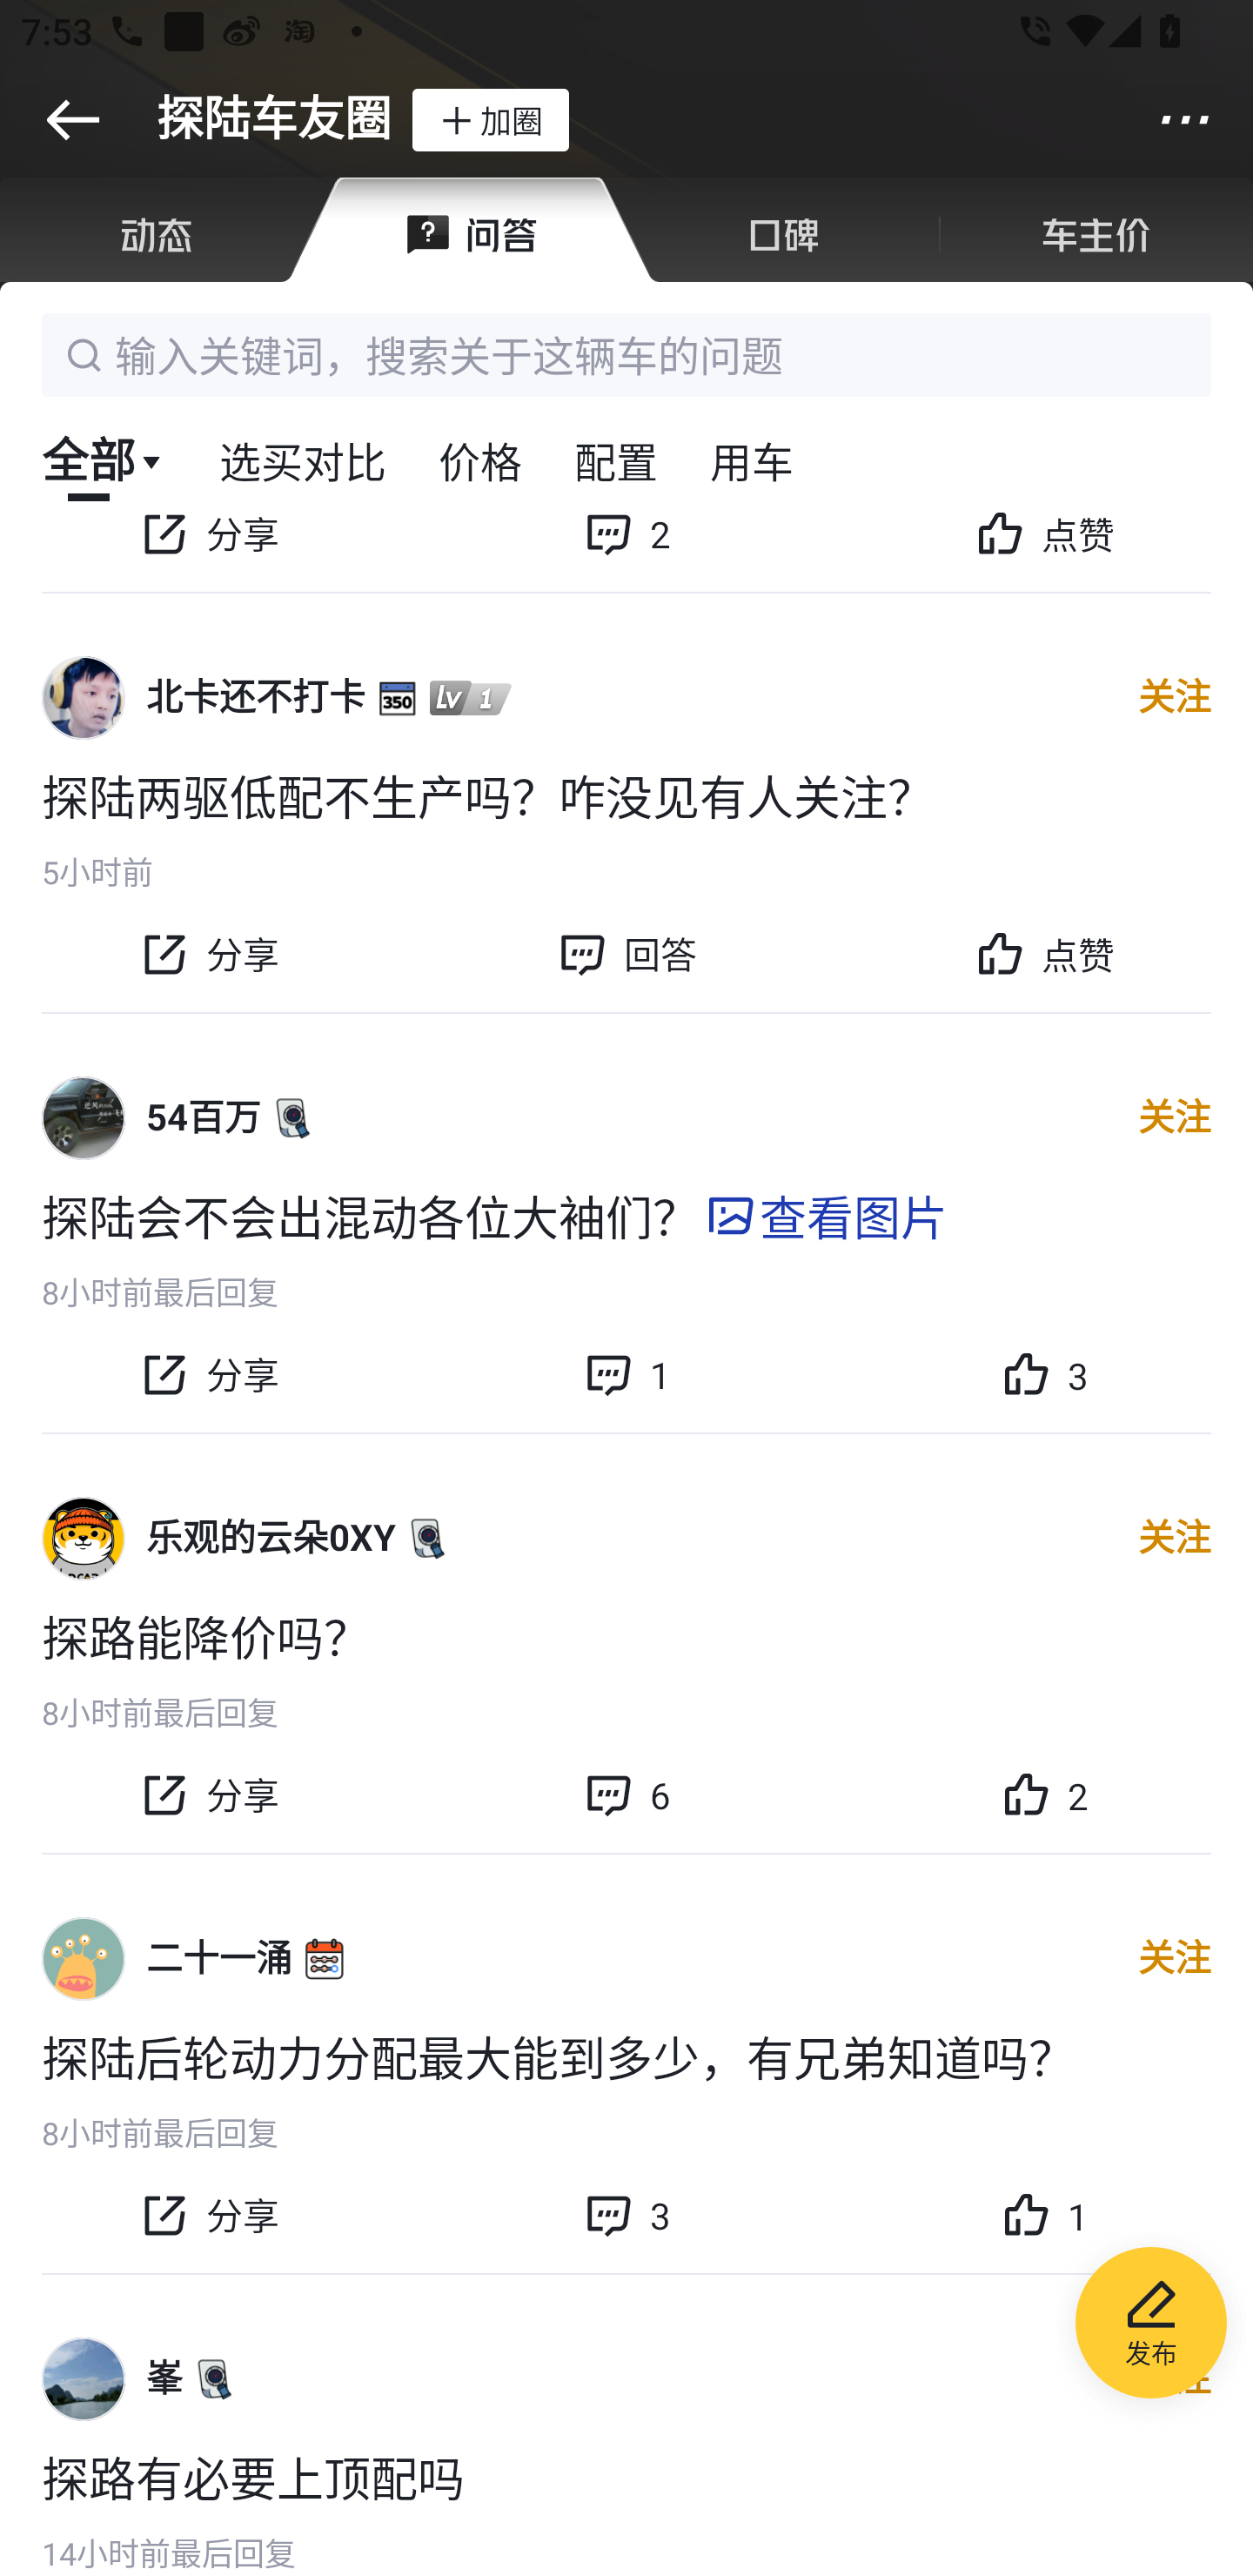  What do you see at coordinates (1151, 2327) in the screenshot?
I see ` 发布` at bounding box center [1151, 2327].